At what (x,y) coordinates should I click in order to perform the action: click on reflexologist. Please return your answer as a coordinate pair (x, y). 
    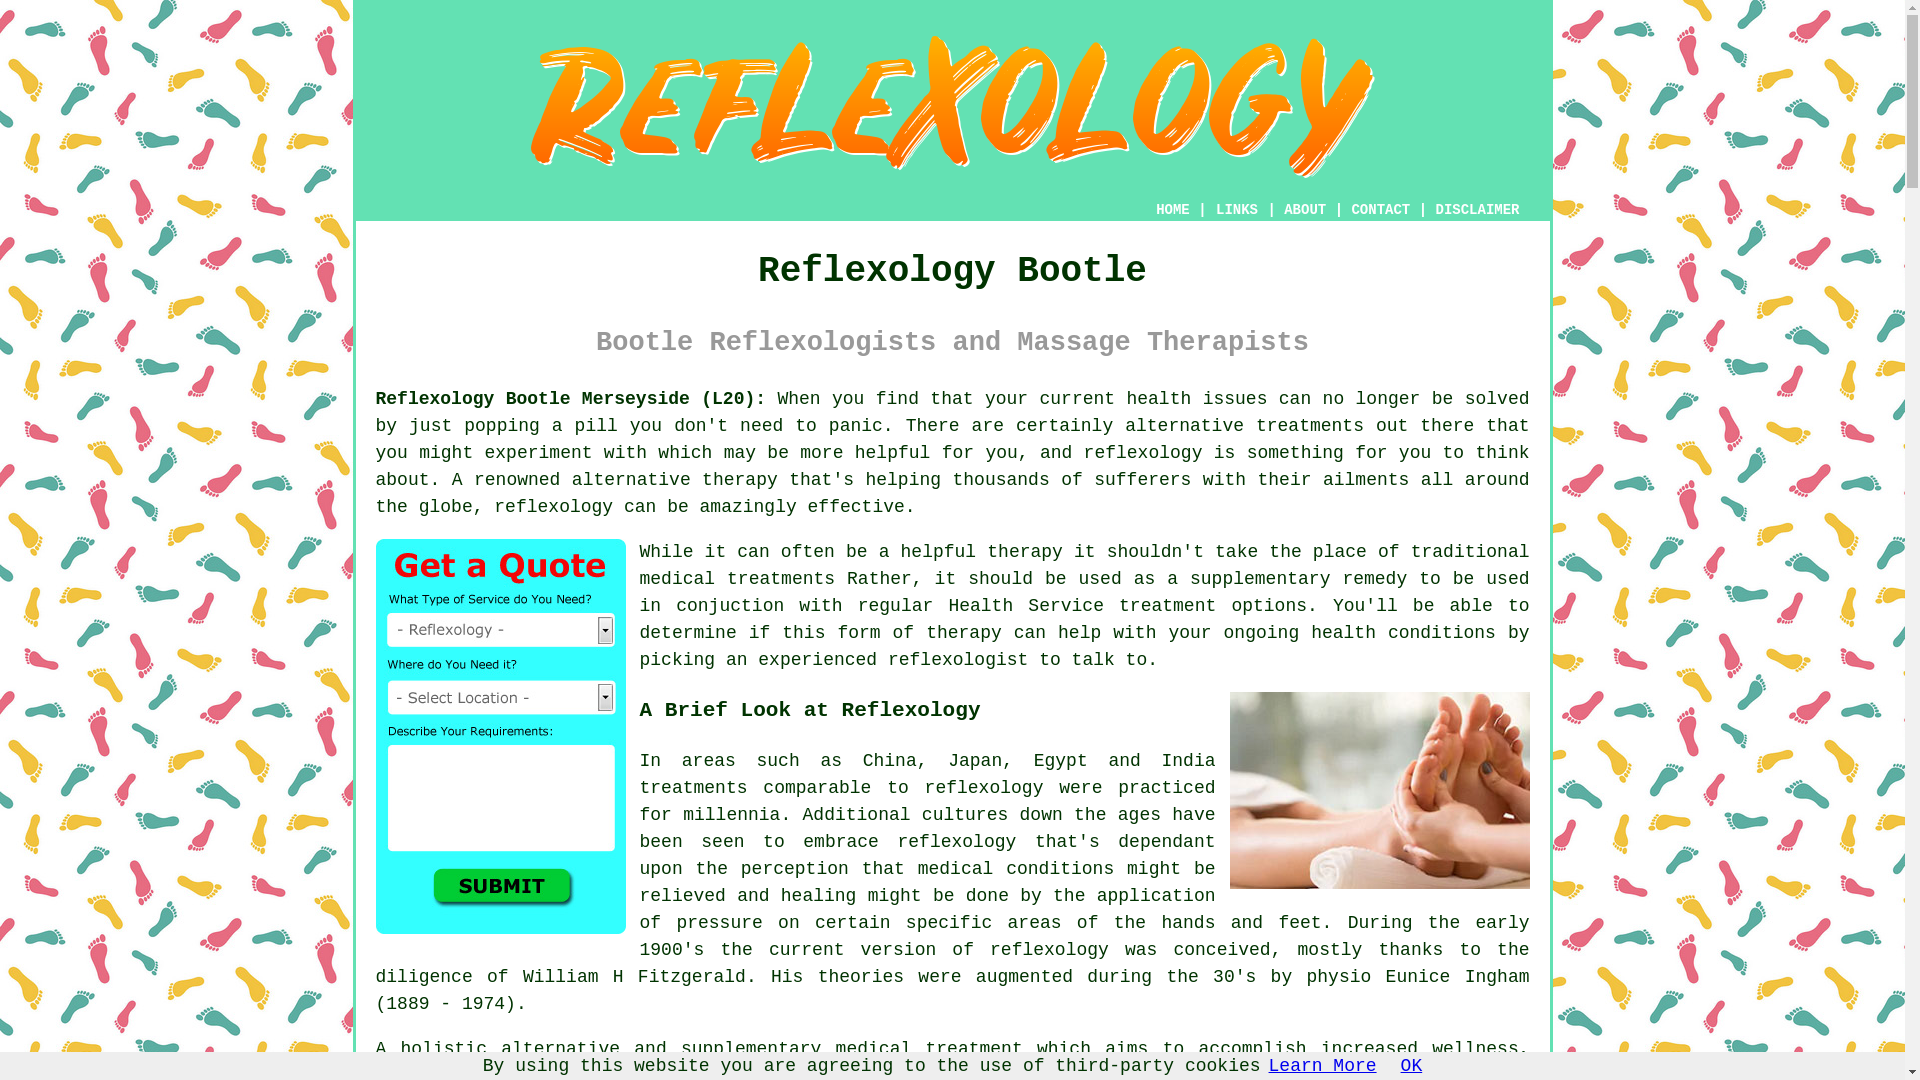
    Looking at the image, I should click on (957, 660).